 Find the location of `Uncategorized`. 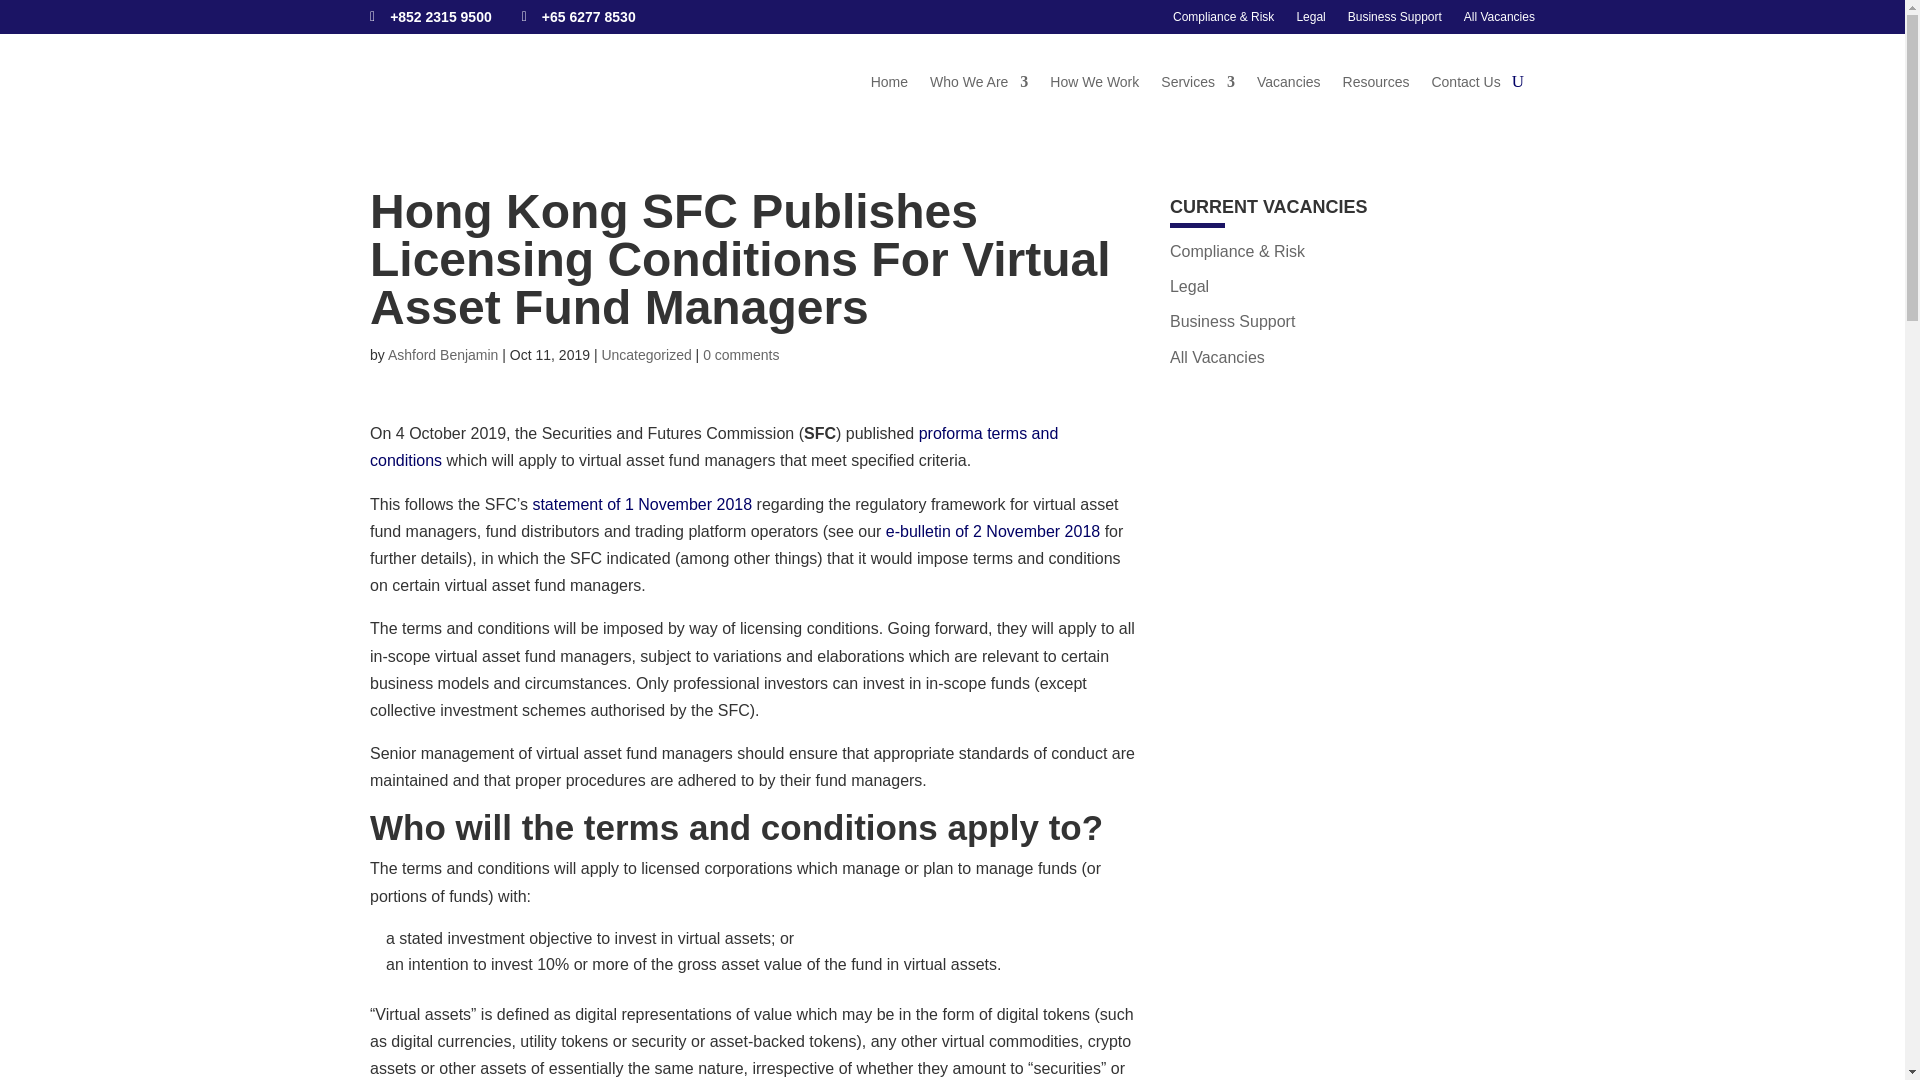

Uncategorized is located at coordinates (646, 354).